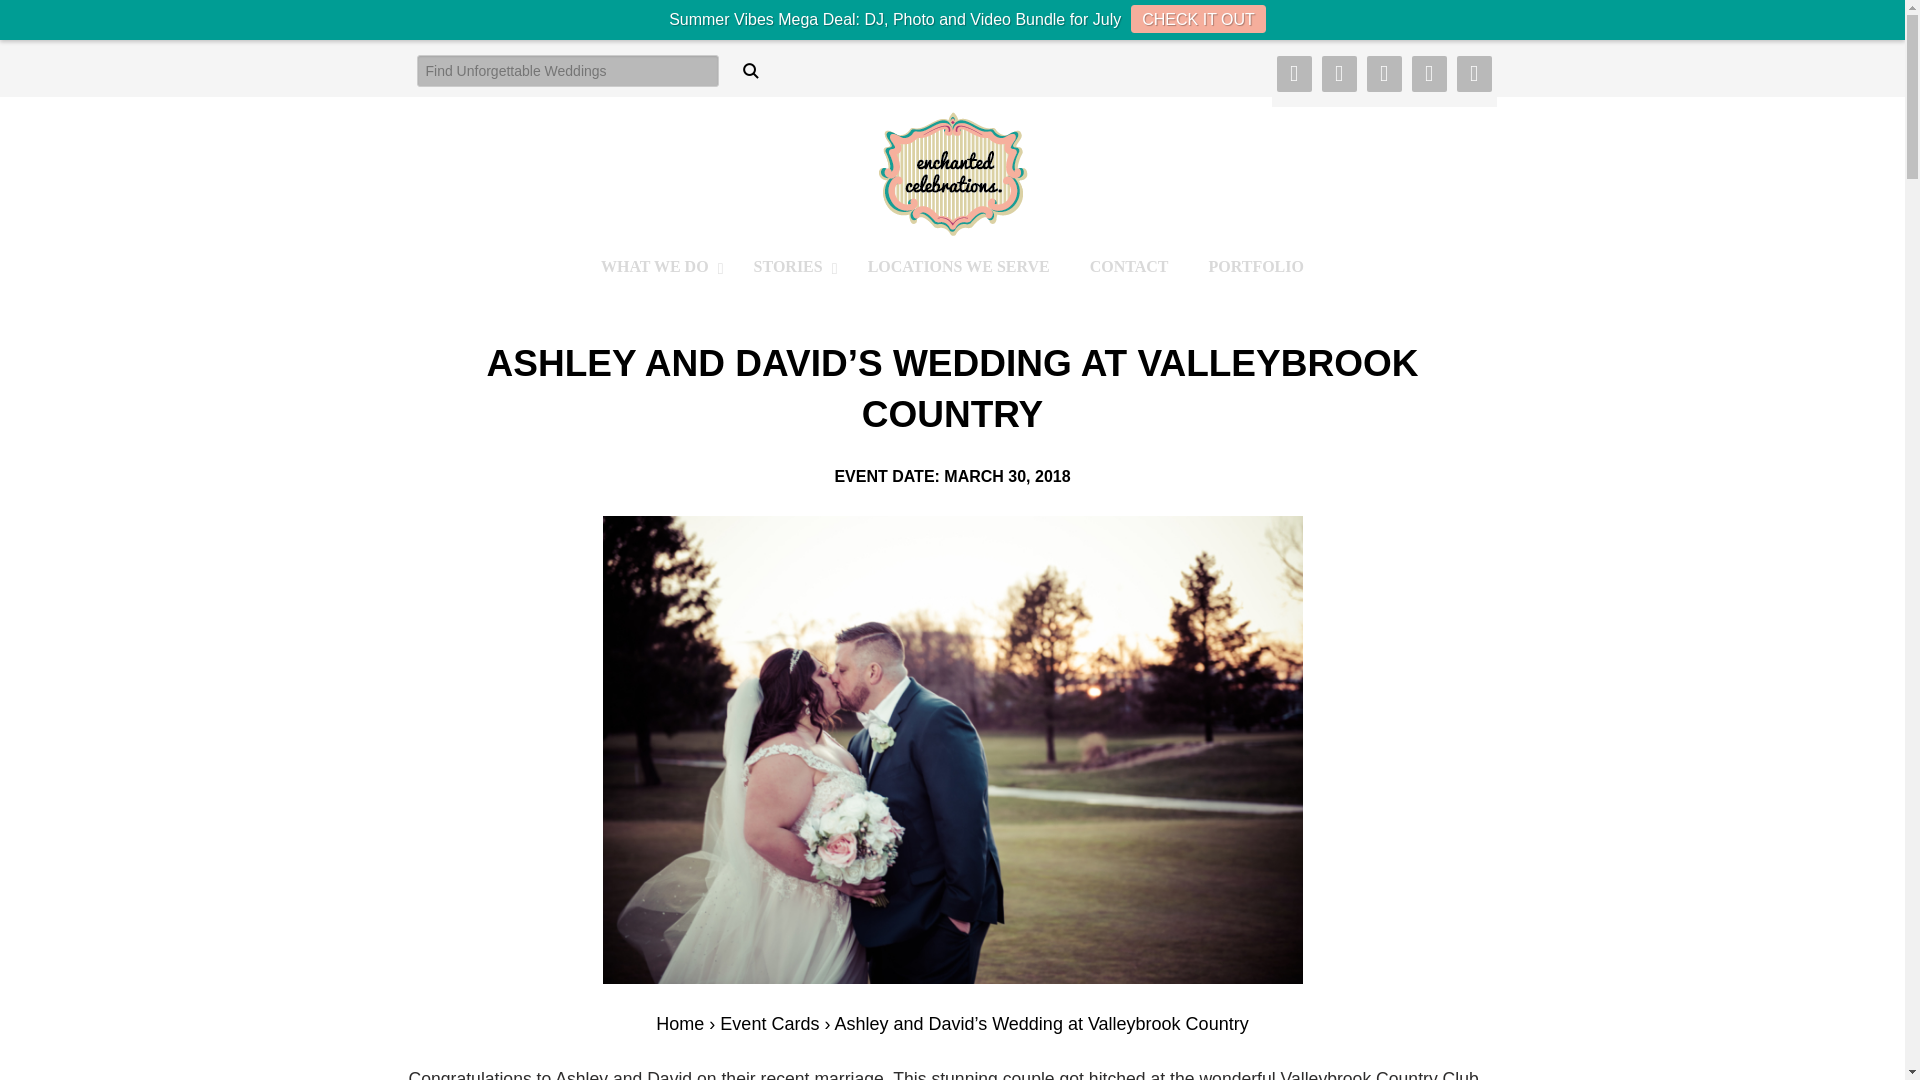  I want to click on Enchanted Celebrations, so click(952, 173).